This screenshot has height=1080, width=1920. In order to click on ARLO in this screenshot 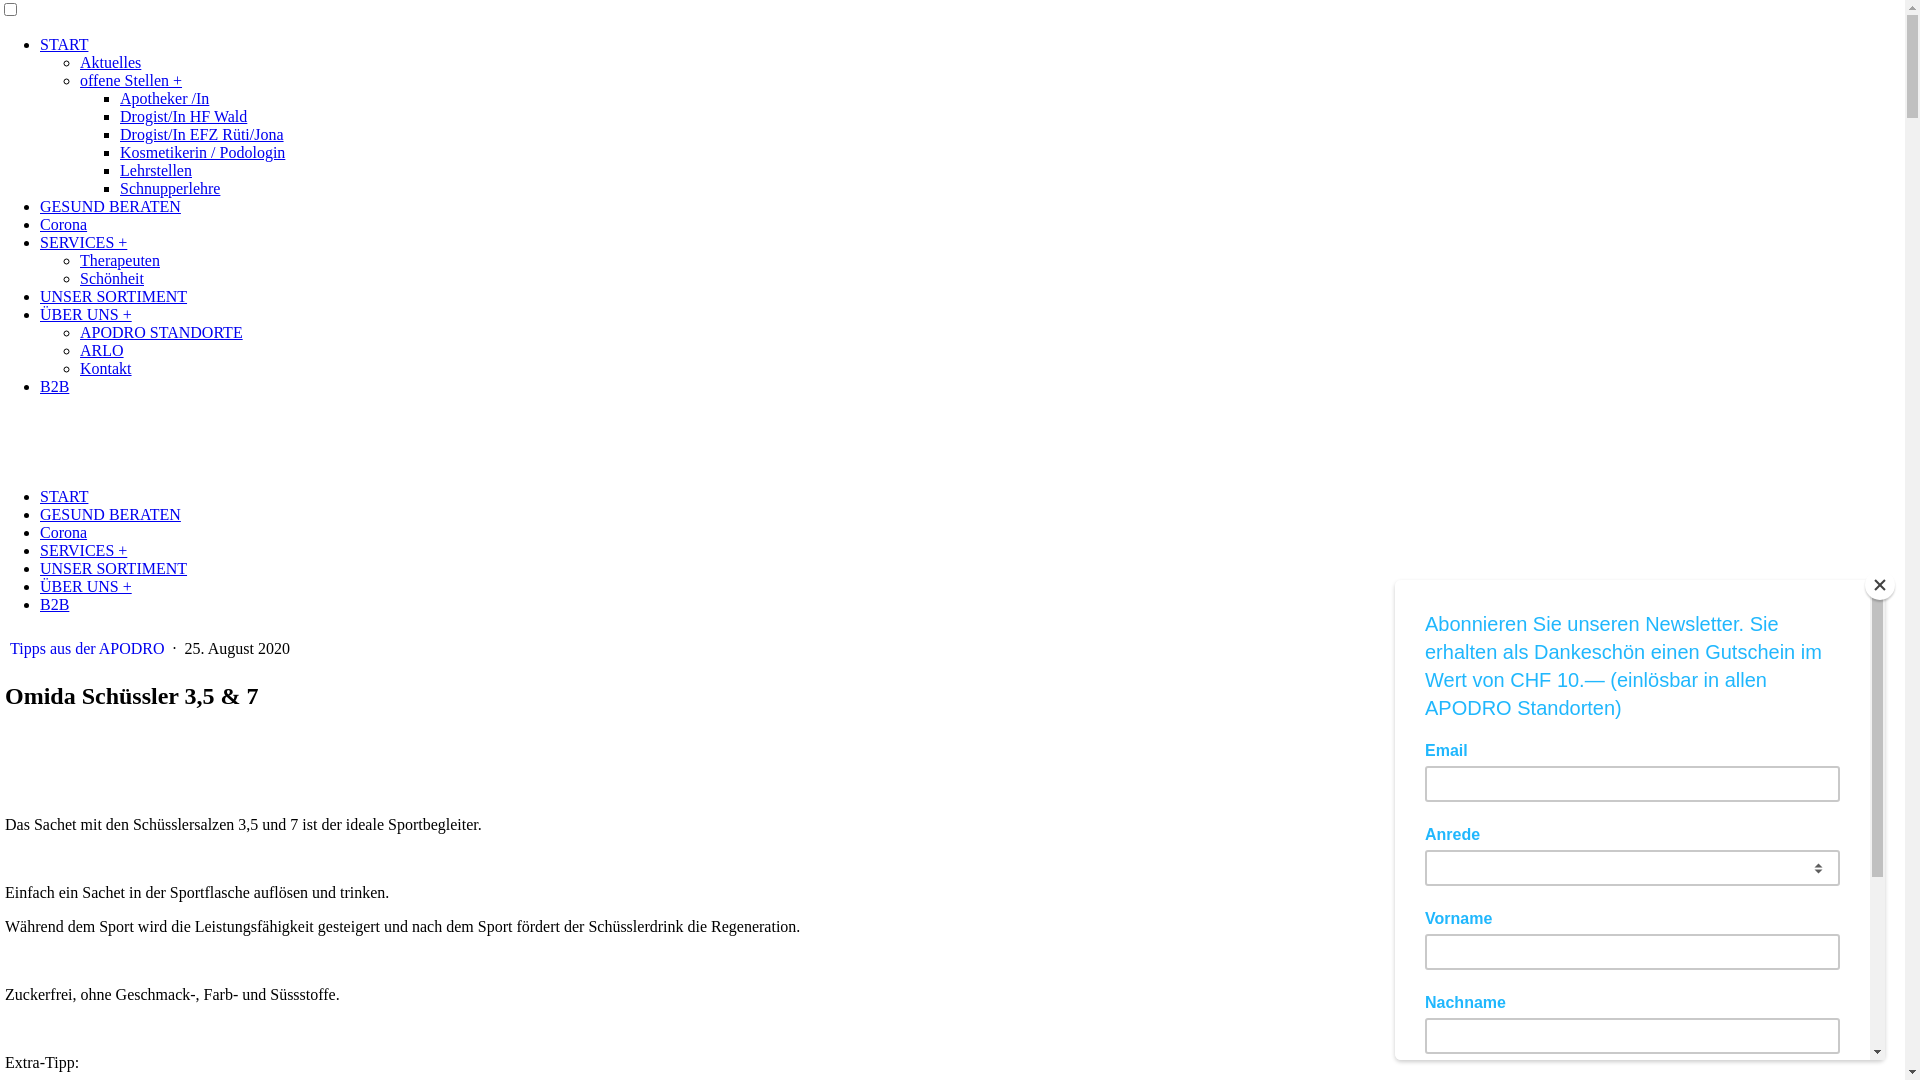, I will do `click(102, 350)`.